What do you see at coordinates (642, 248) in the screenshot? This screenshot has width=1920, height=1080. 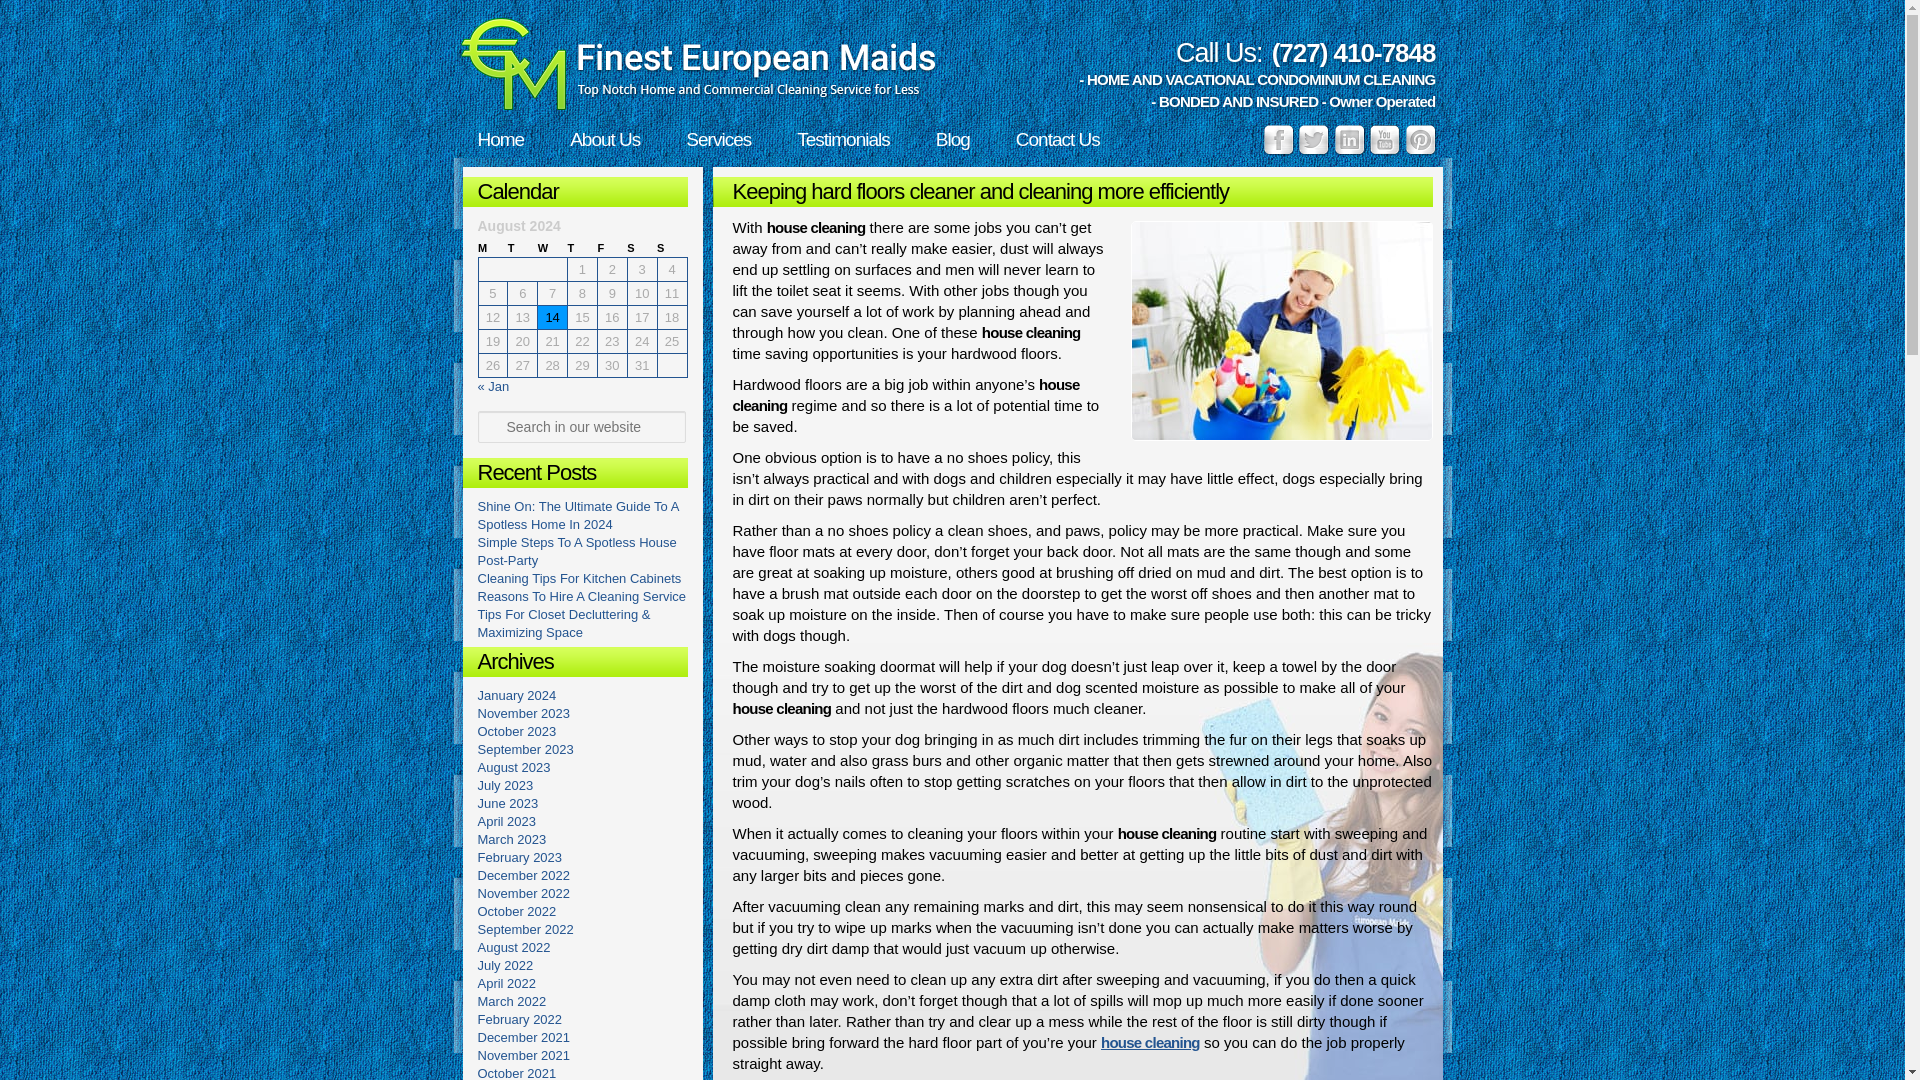 I see `Saturday` at bounding box center [642, 248].